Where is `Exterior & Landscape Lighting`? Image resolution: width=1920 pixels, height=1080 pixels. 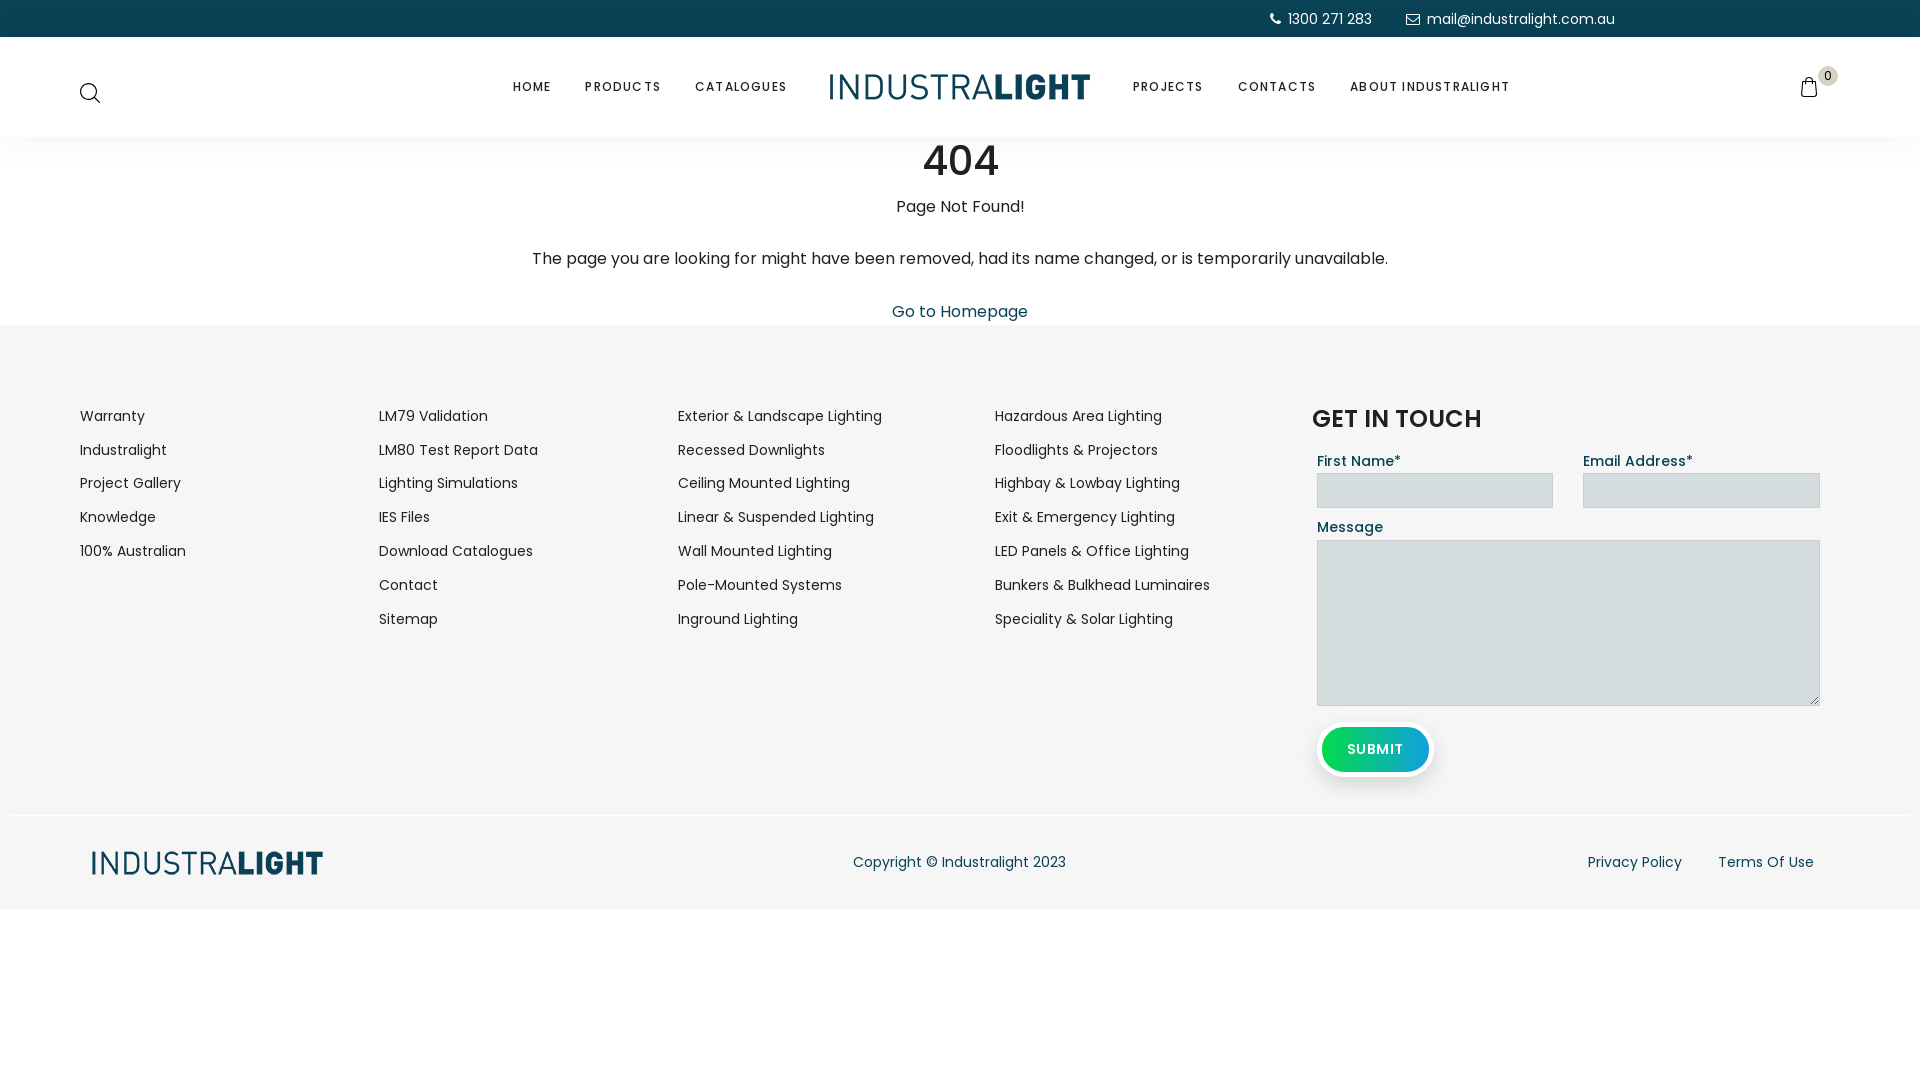 Exterior & Landscape Lighting is located at coordinates (780, 416).